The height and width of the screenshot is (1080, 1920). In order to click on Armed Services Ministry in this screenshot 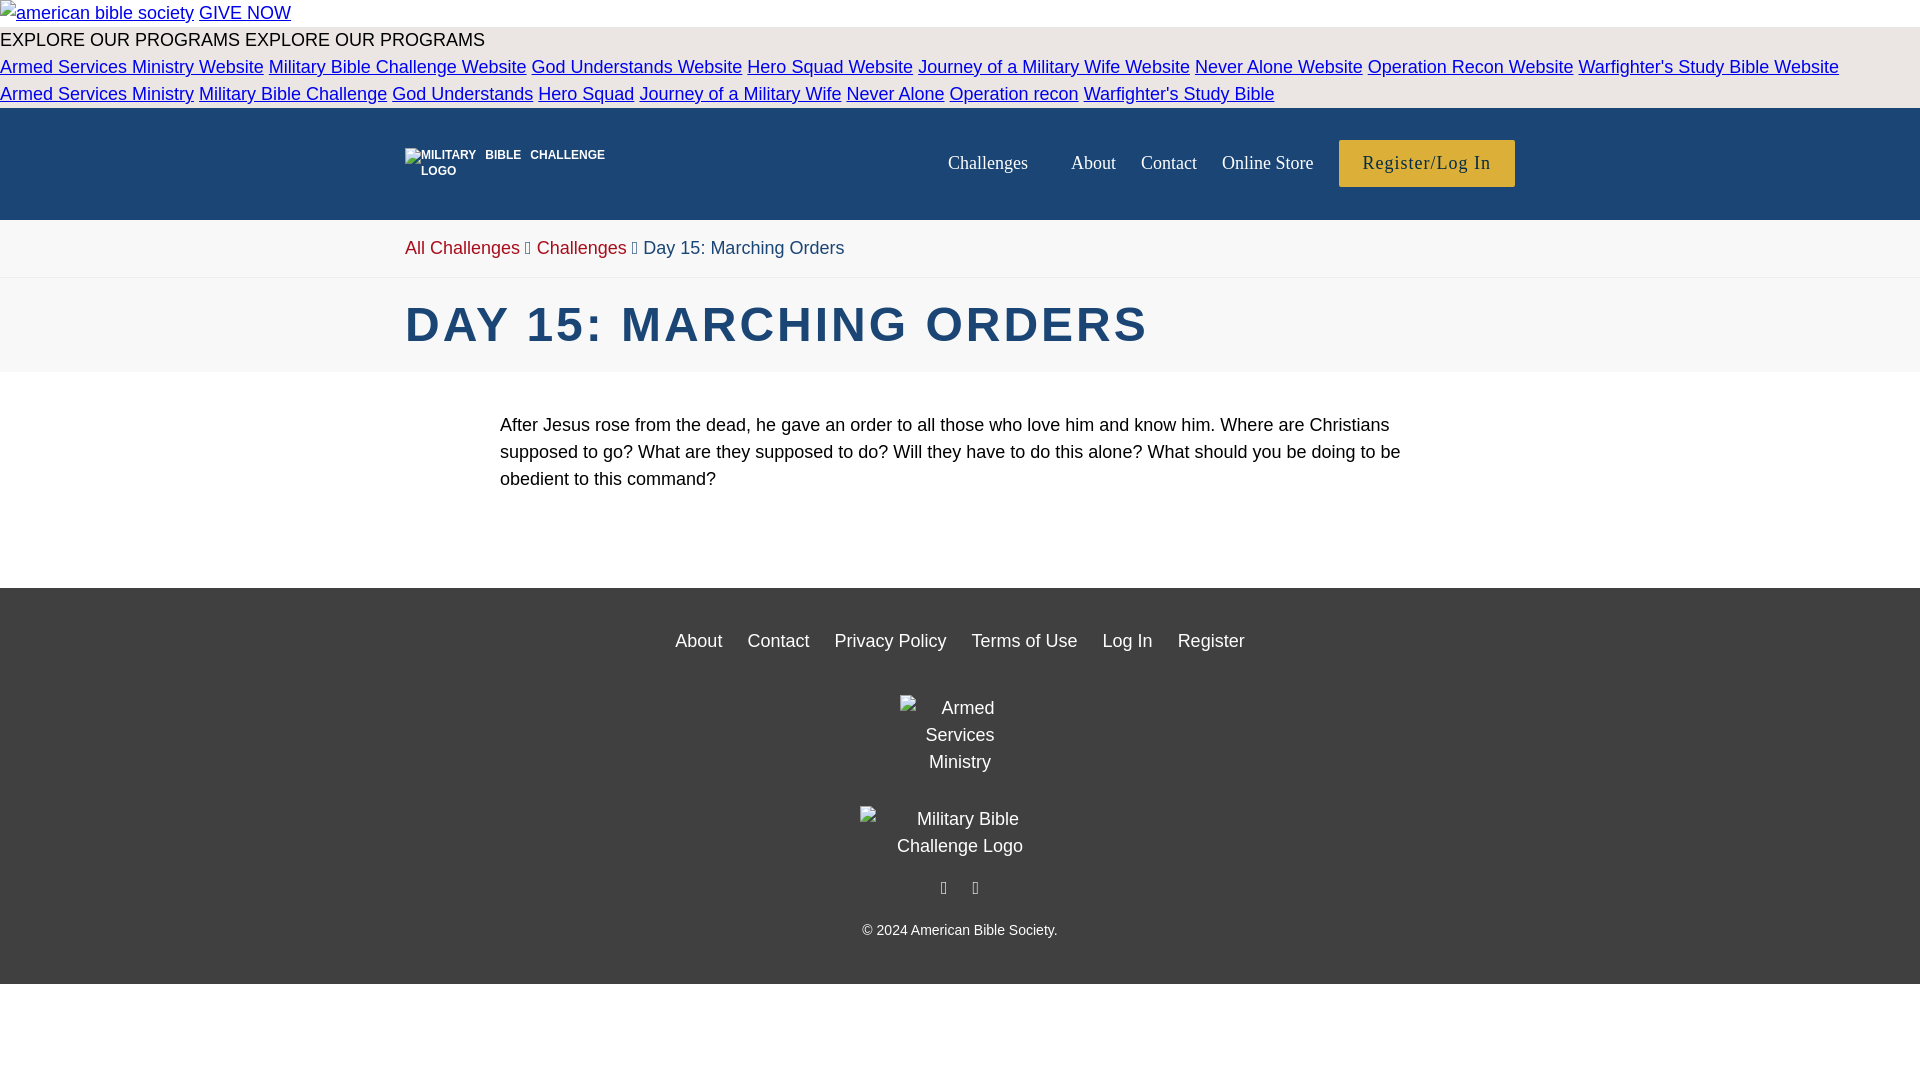, I will do `click(960, 736)`.